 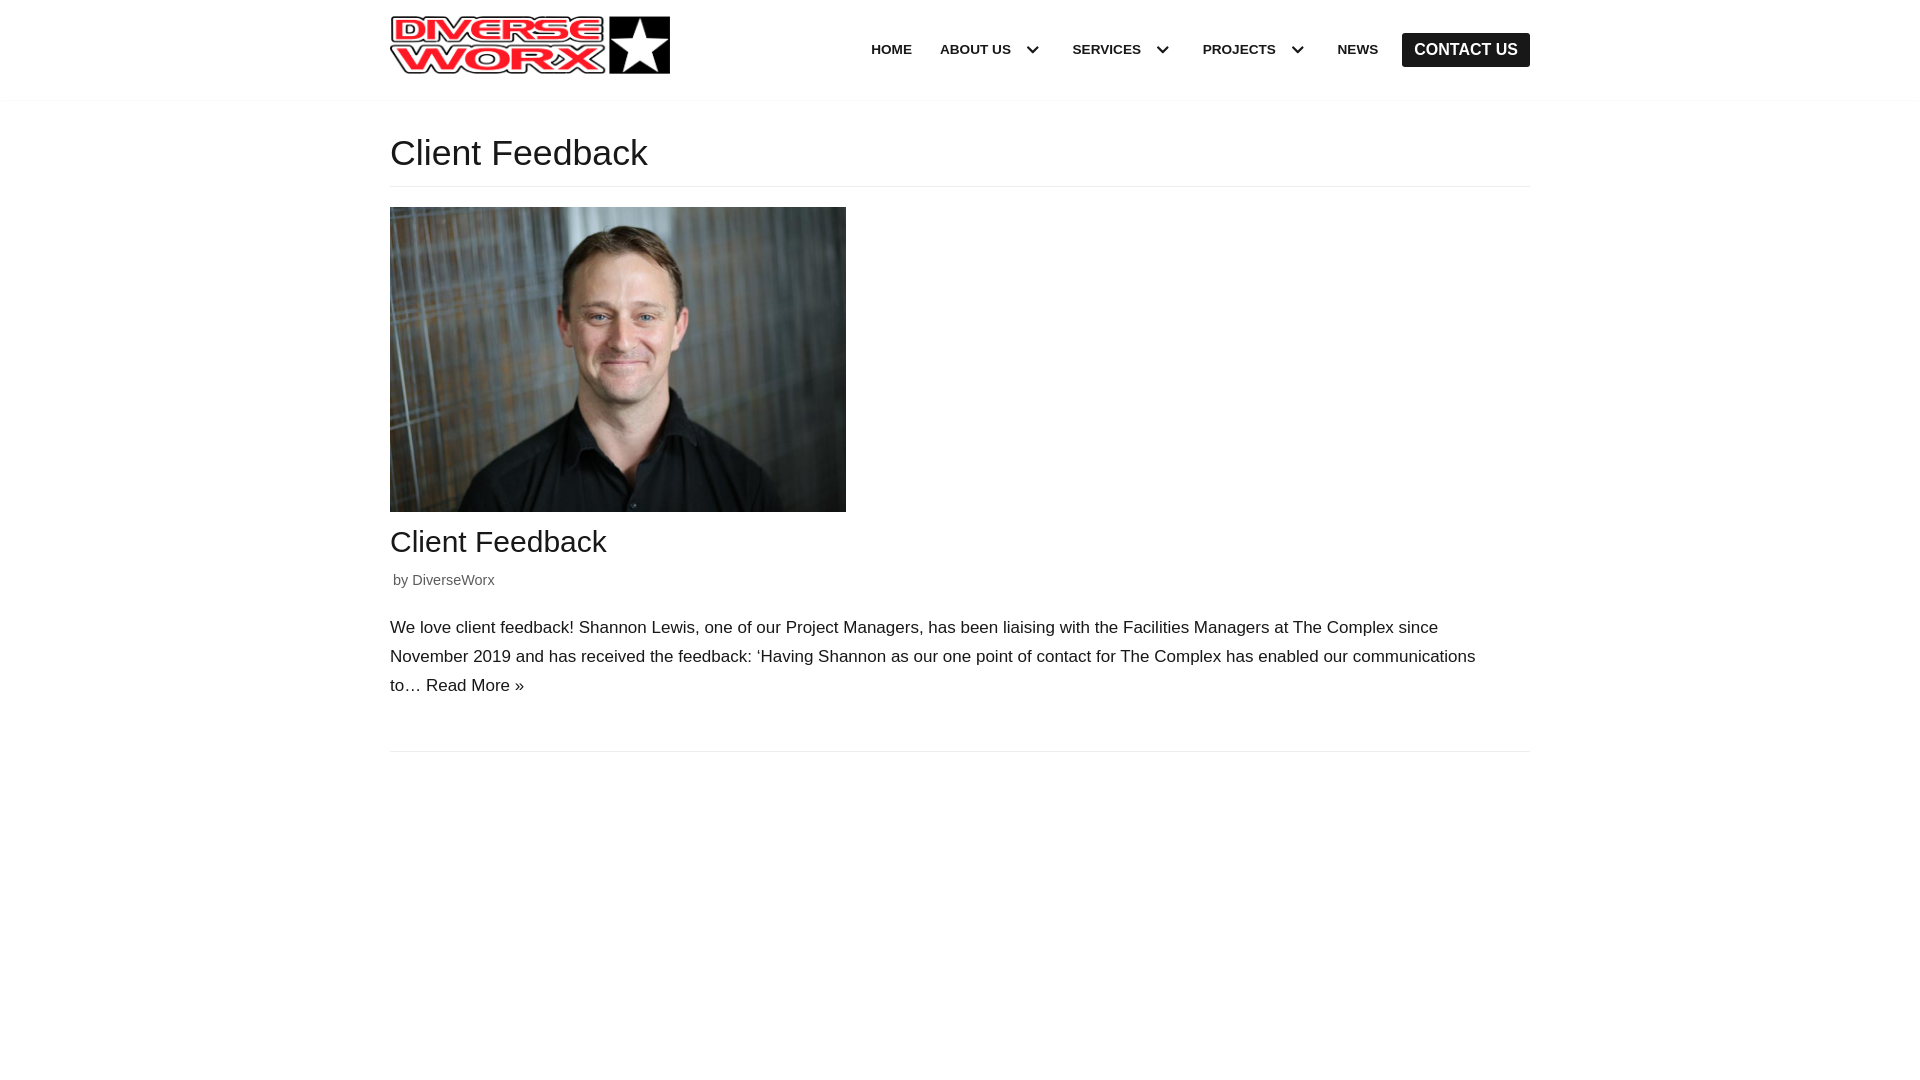 What do you see at coordinates (498, 542) in the screenshot?
I see `Client Feedback` at bounding box center [498, 542].